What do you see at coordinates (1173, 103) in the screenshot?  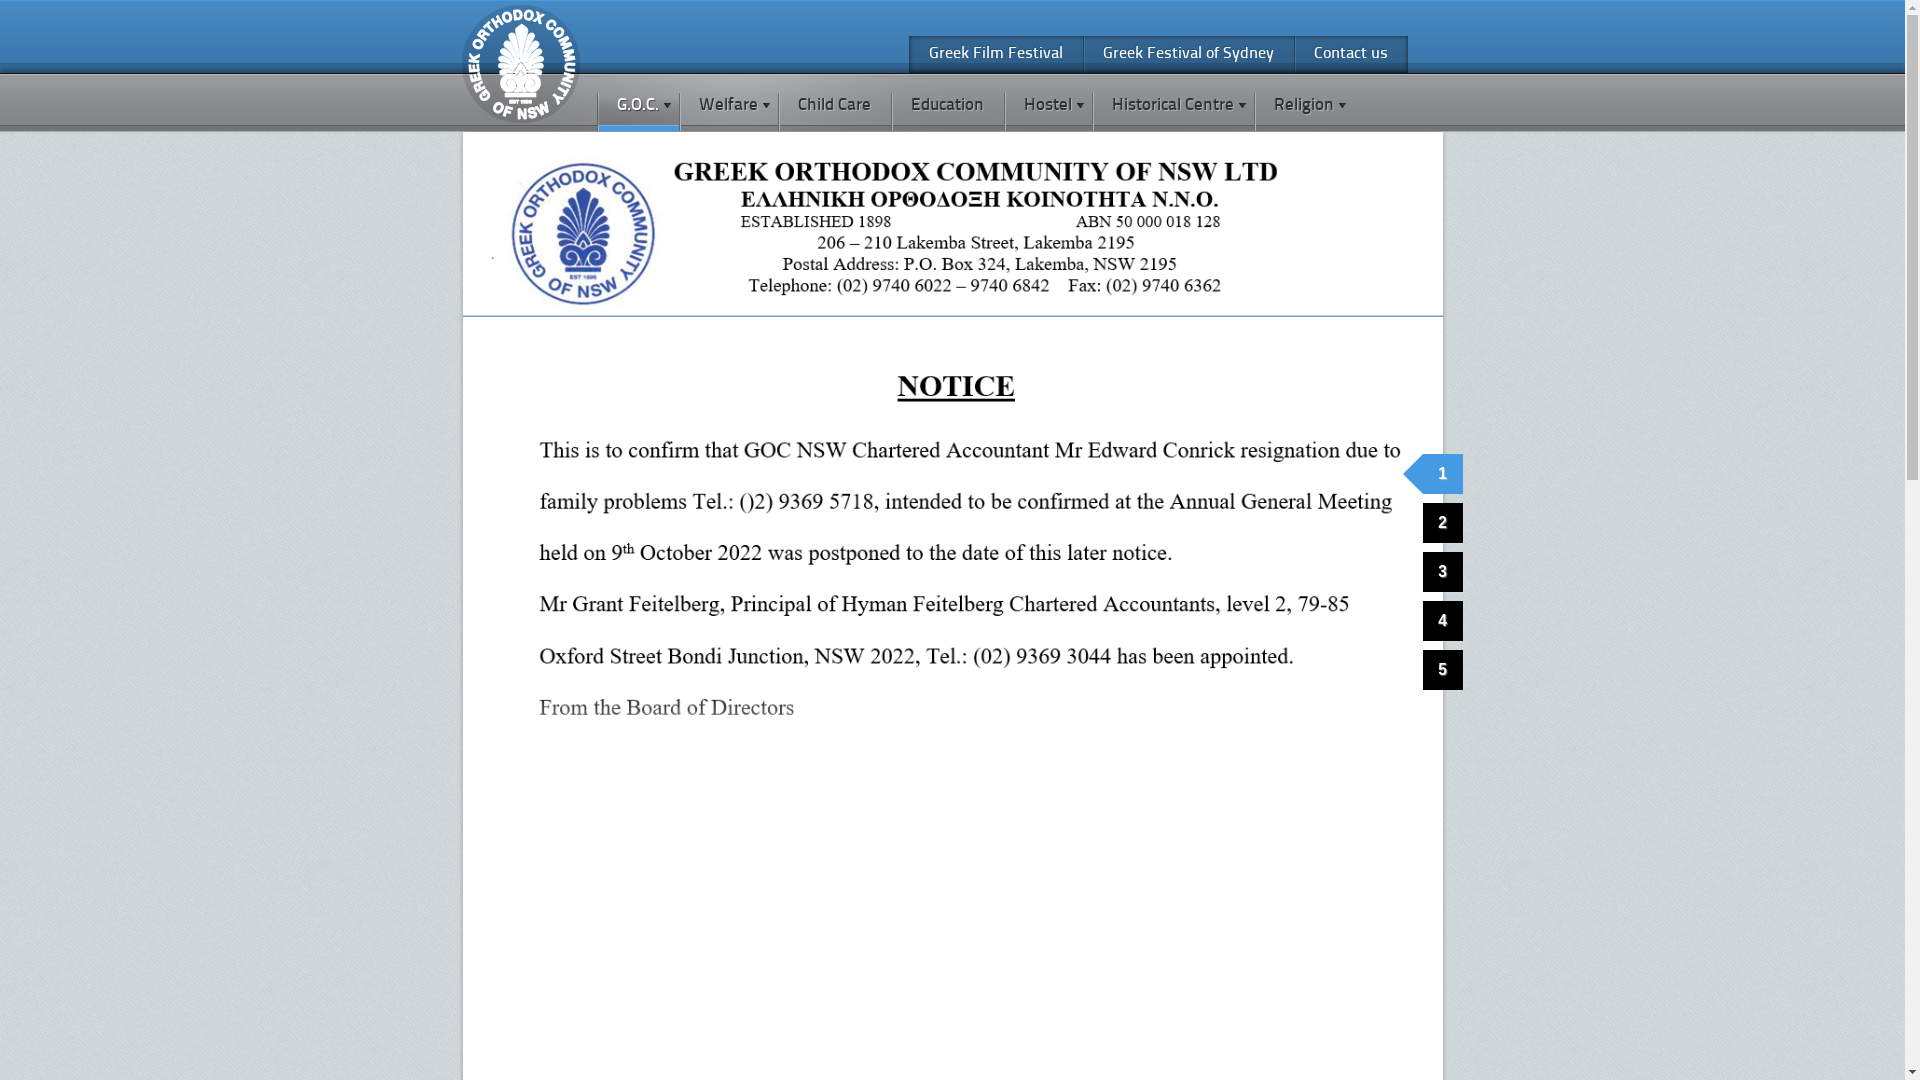 I see `Historical Centre` at bounding box center [1173, 103].